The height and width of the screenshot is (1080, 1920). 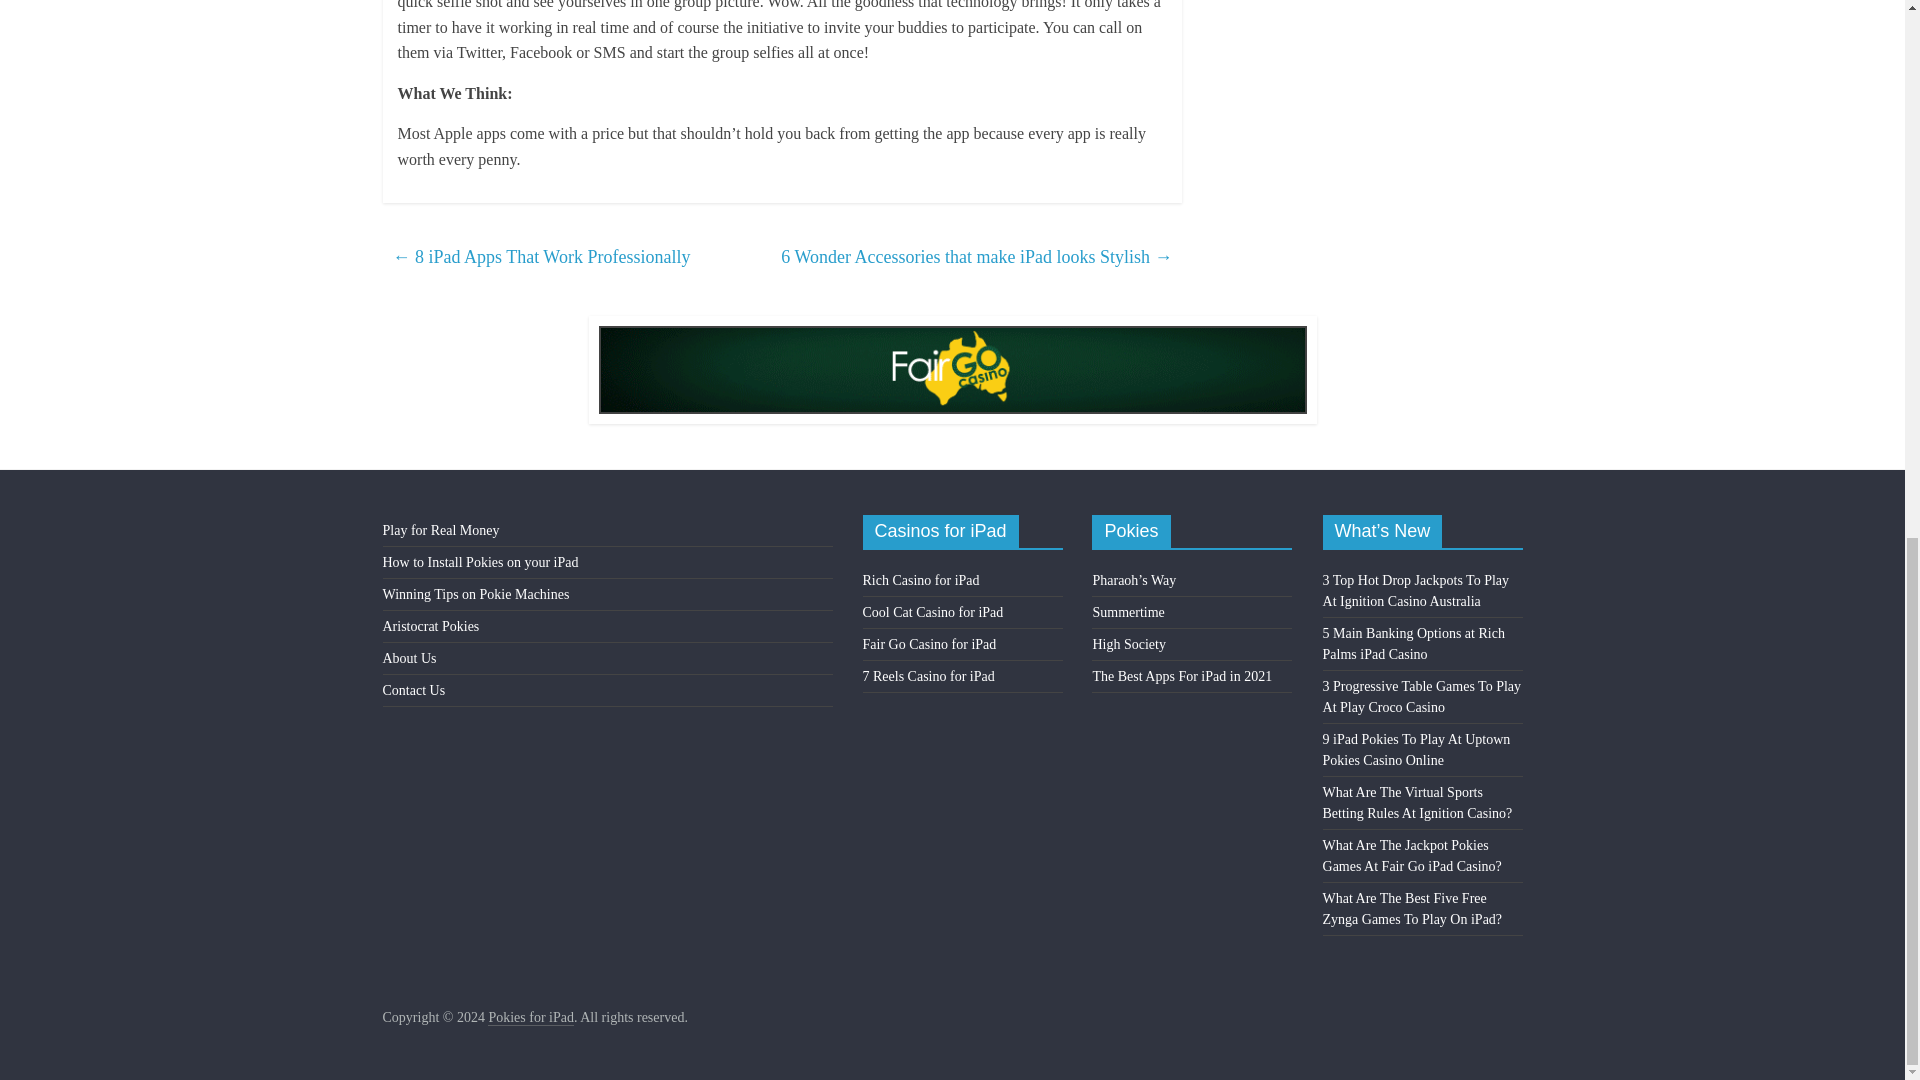 What do you see at coordinates (408, 658) in the screenshot?
I see `About Us` at bounding box center [408, 658].